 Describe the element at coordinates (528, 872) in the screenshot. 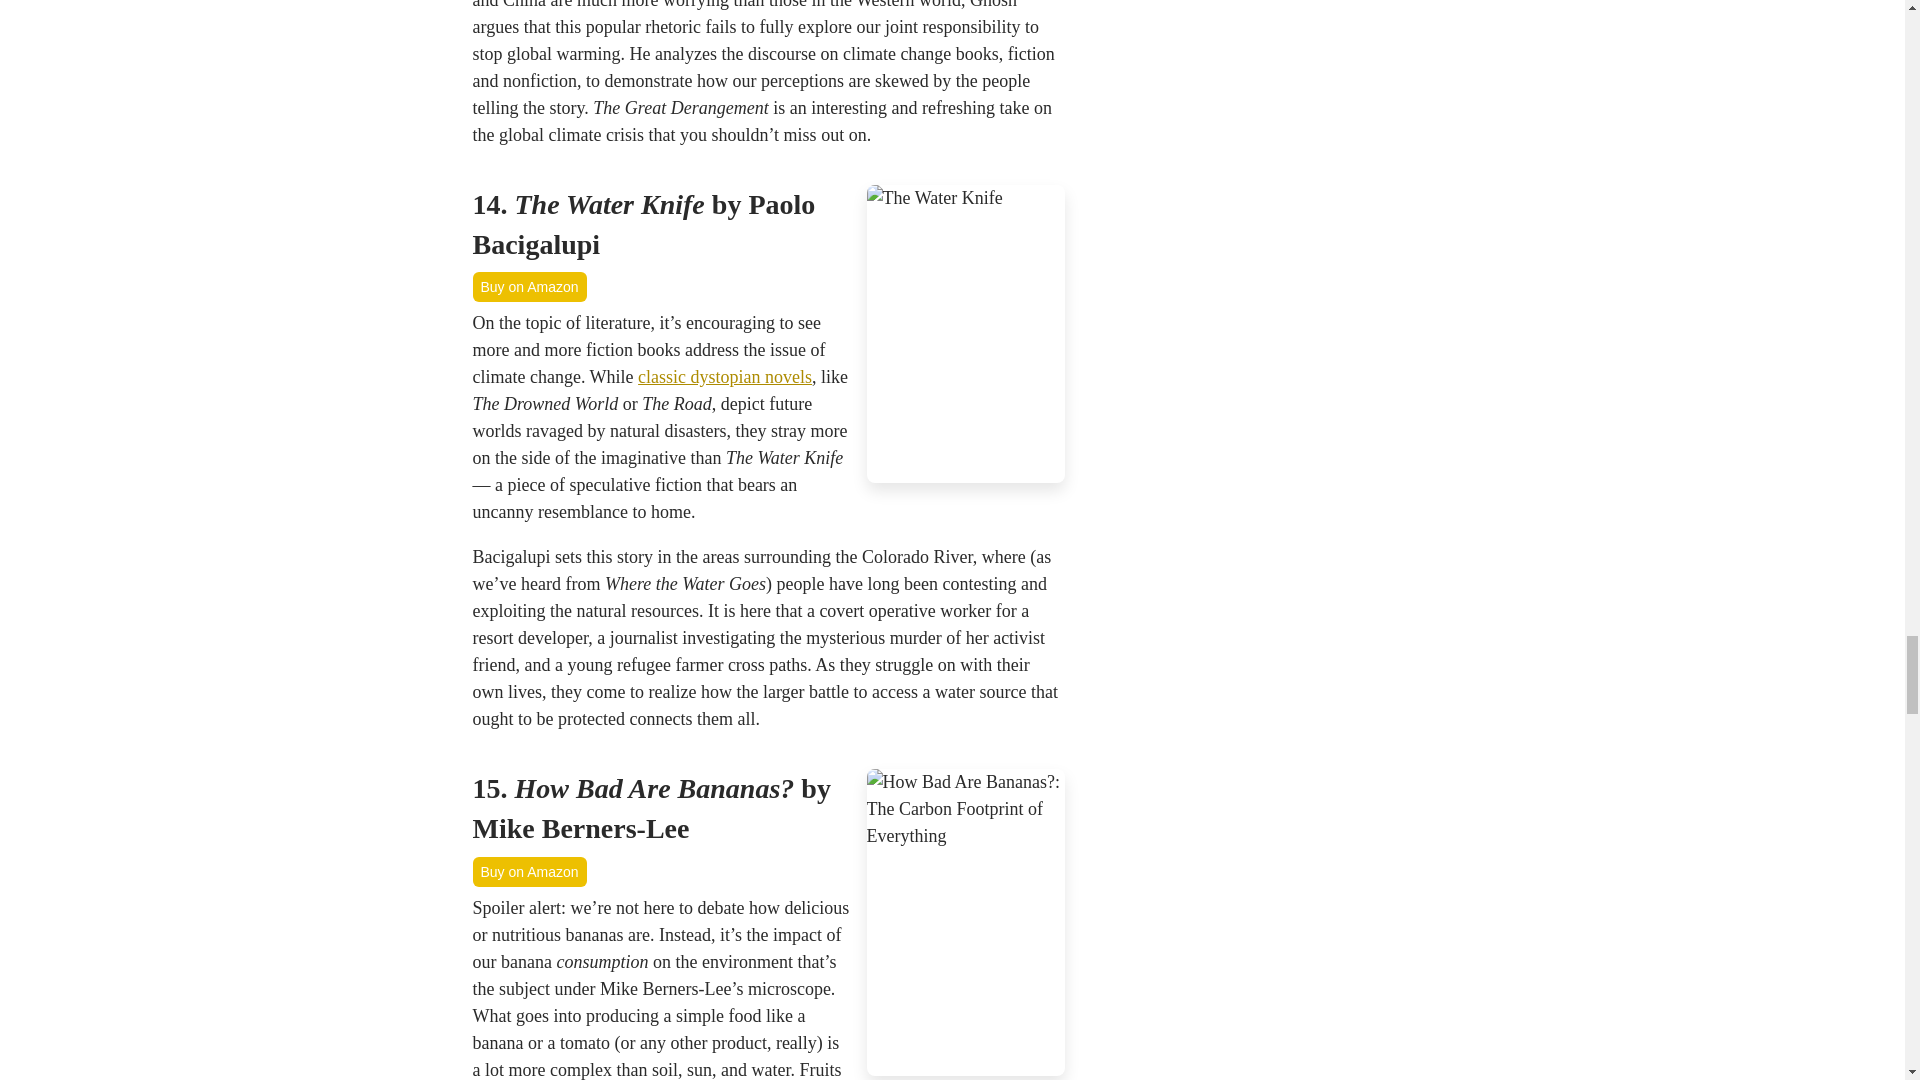

I see `Buy on Amazon` at that location.